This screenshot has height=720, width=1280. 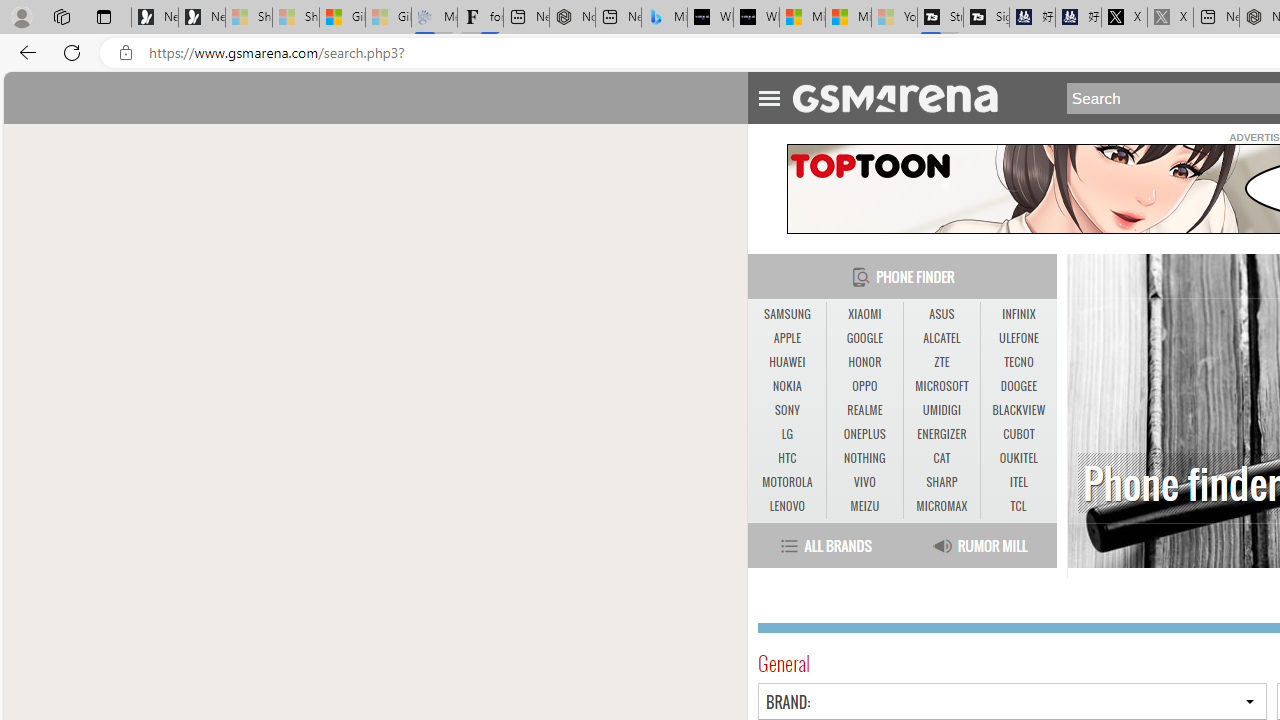 What do you see at coordinates (941, 482) in the screenshot?
I see `SHARP` at bounding box center [941, 482].